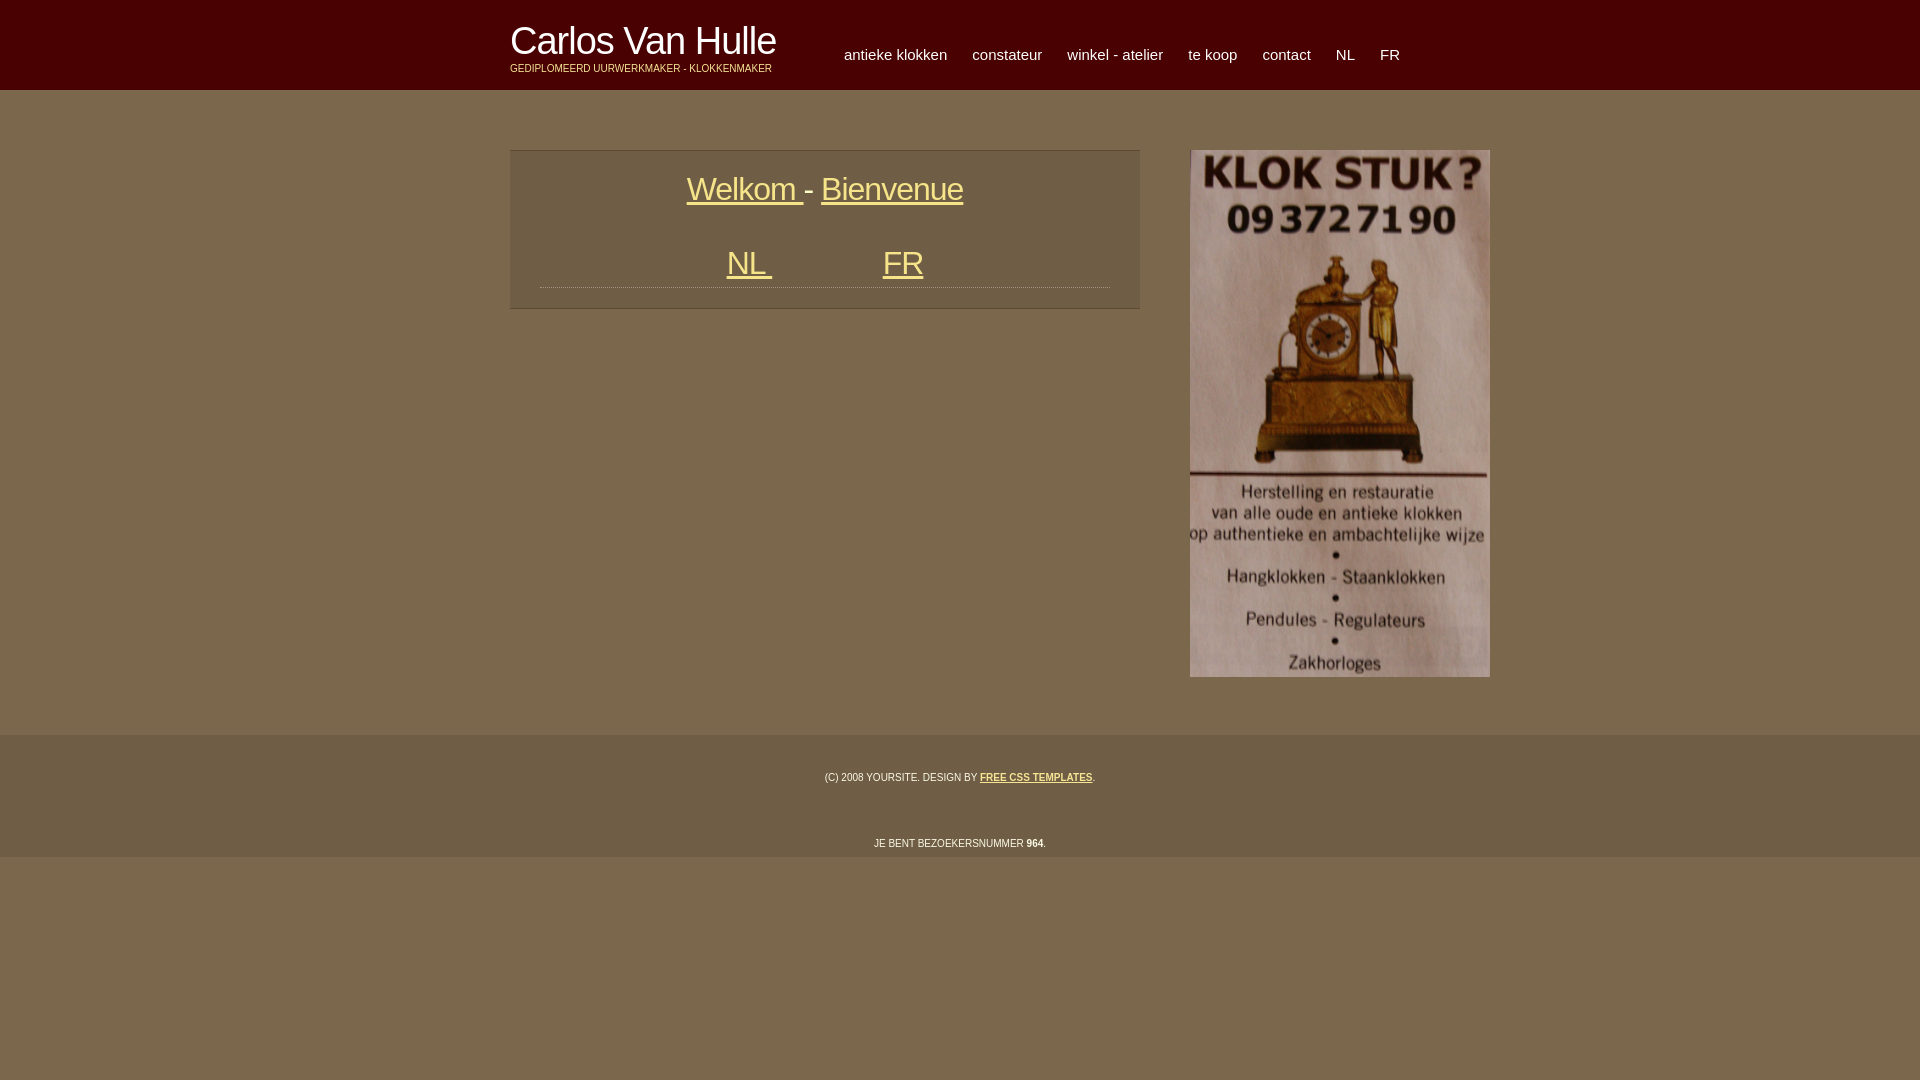  Describe the element at coordinates (1212, 55) in the screenshot. I see `te koop` at that location.